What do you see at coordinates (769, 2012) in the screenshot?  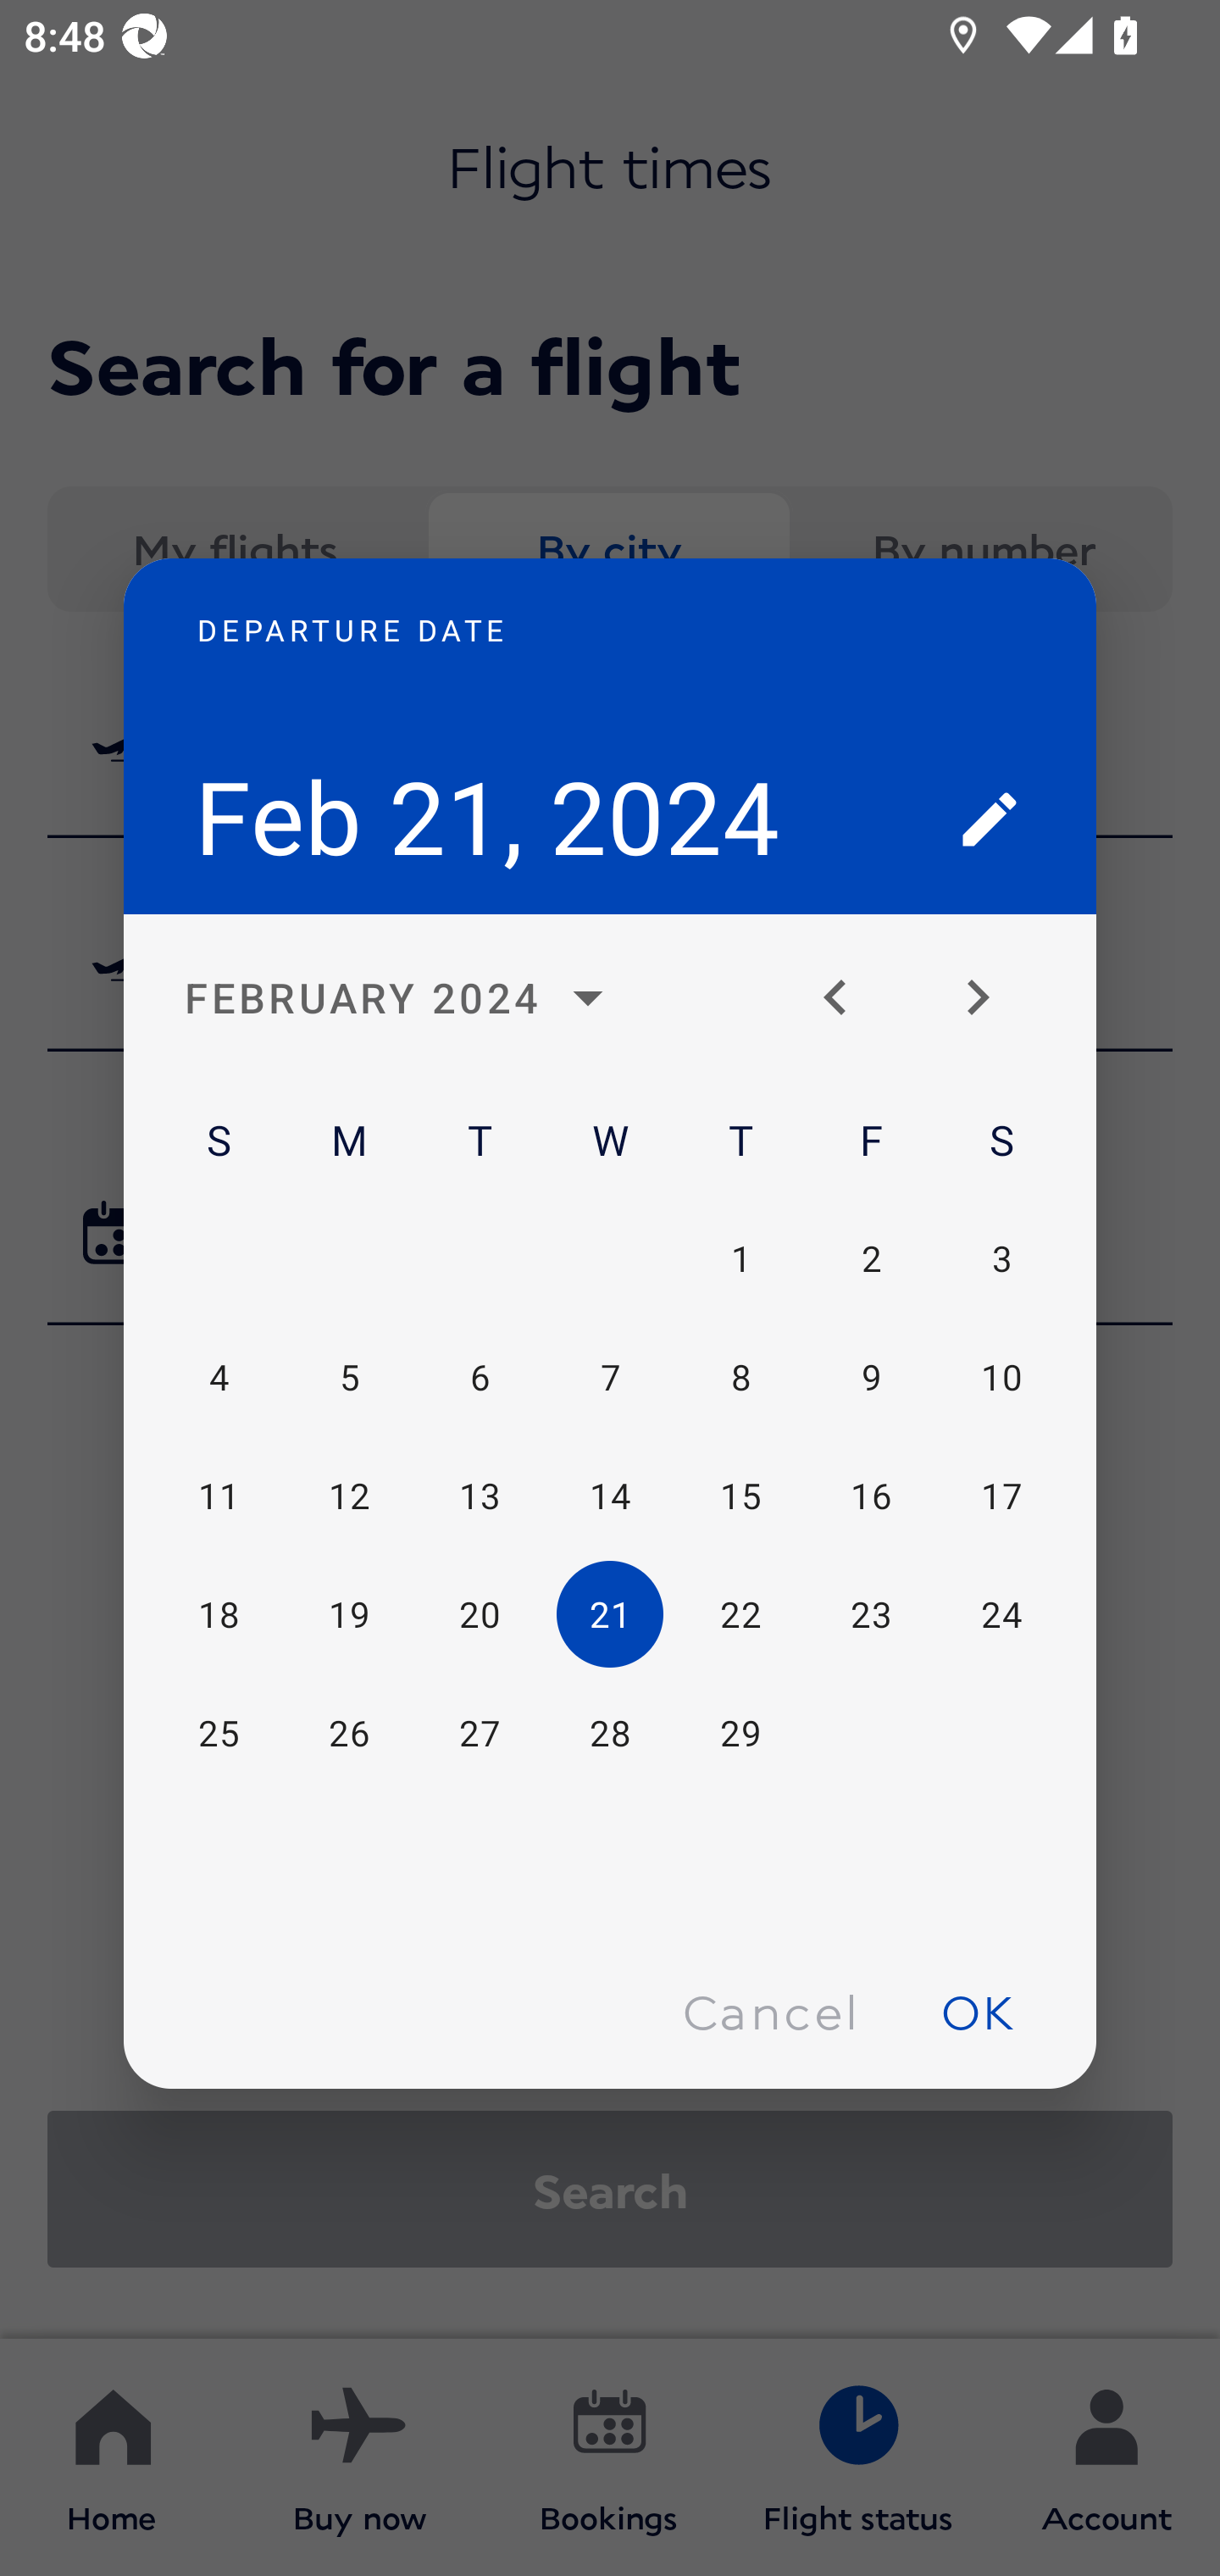 I see `Cancel` at bounding box center [769, 2012].